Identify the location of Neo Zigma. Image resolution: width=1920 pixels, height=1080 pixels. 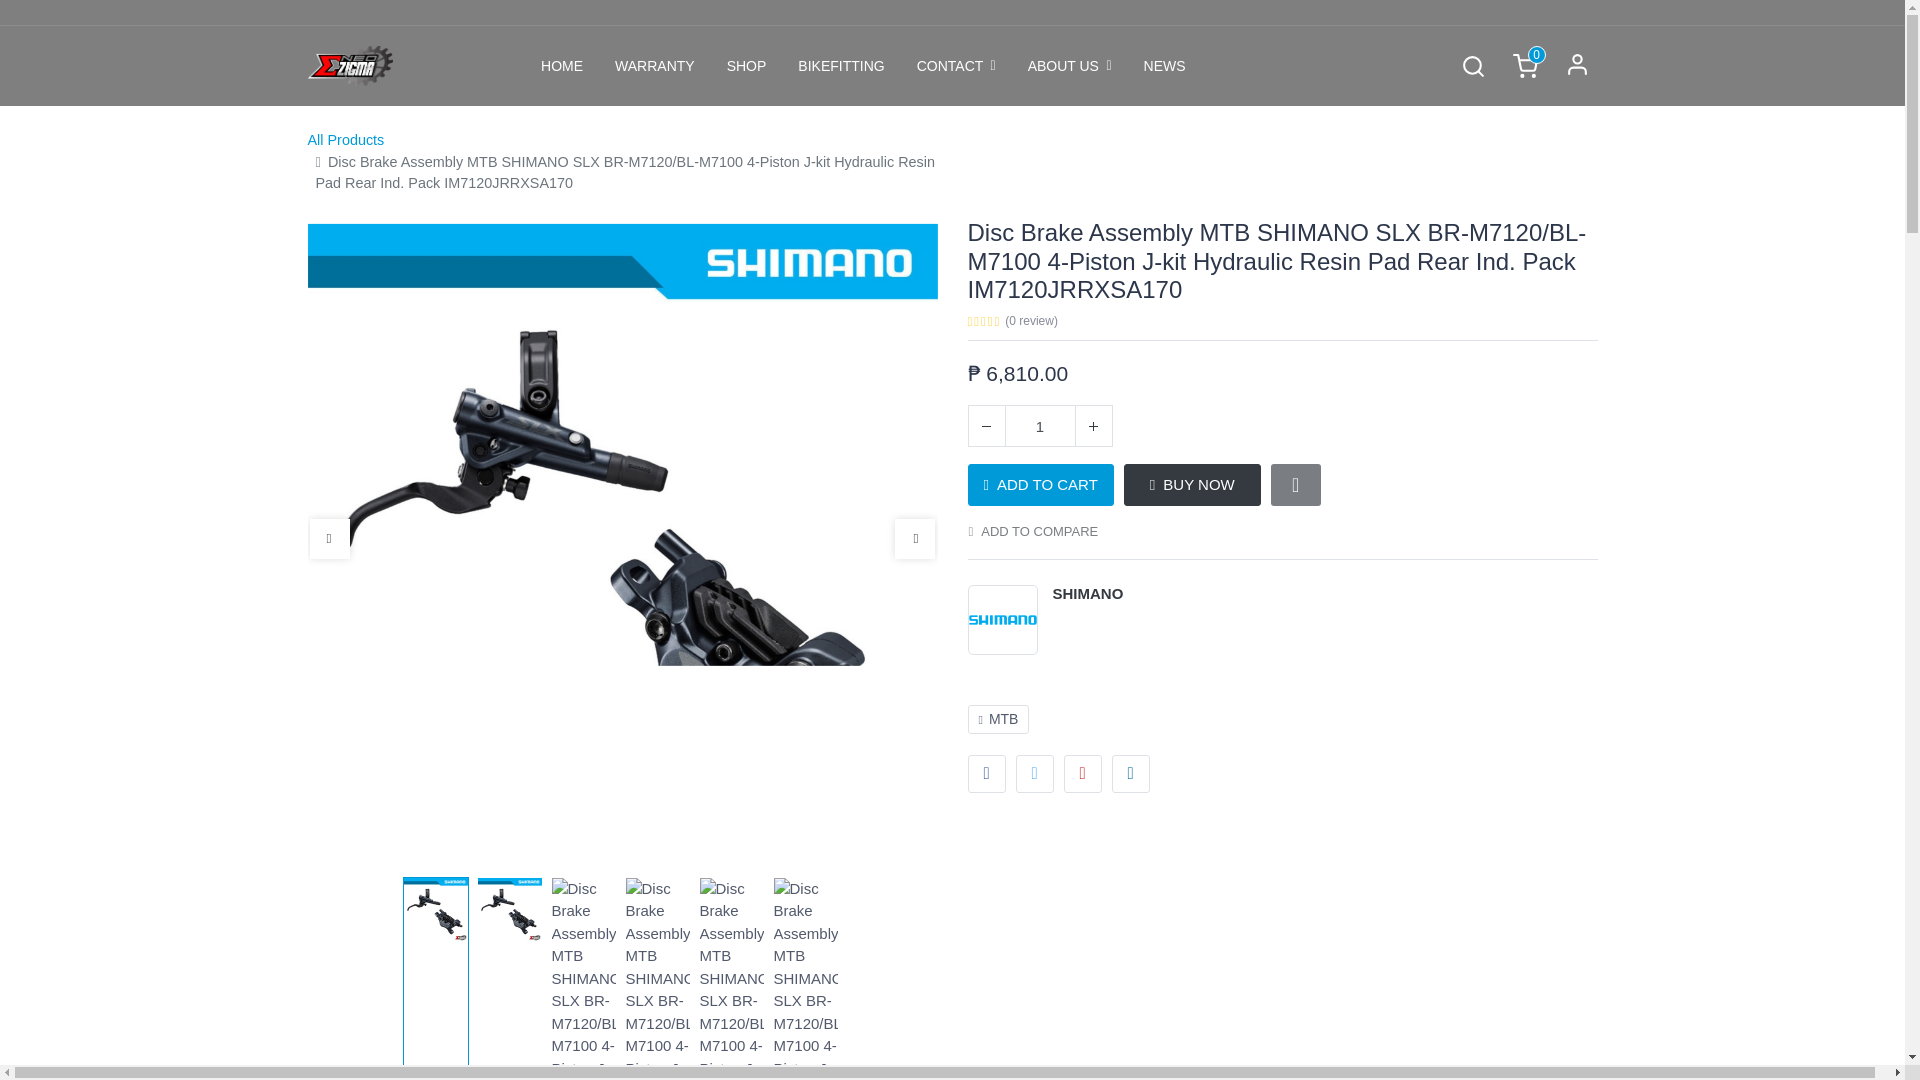
(350, 66).